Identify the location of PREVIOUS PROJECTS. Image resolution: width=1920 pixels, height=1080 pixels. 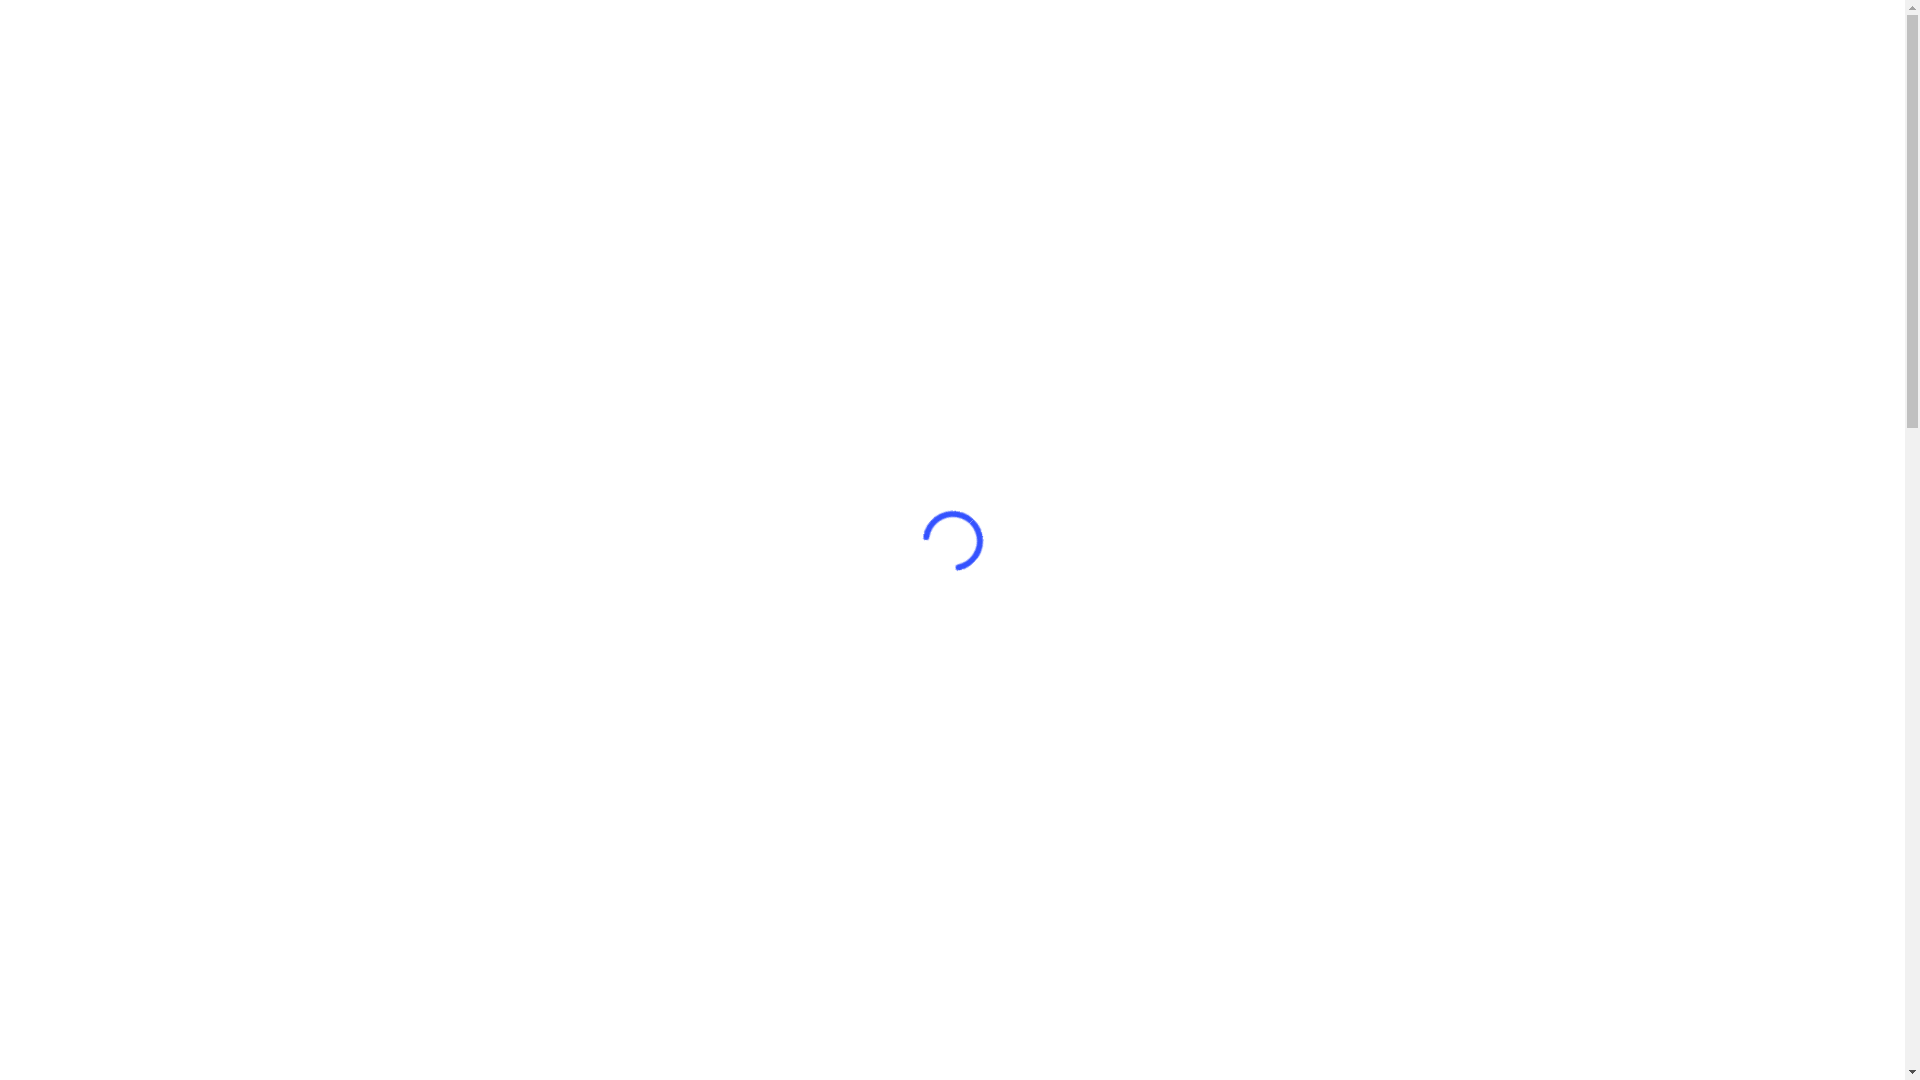
(1010, 77).